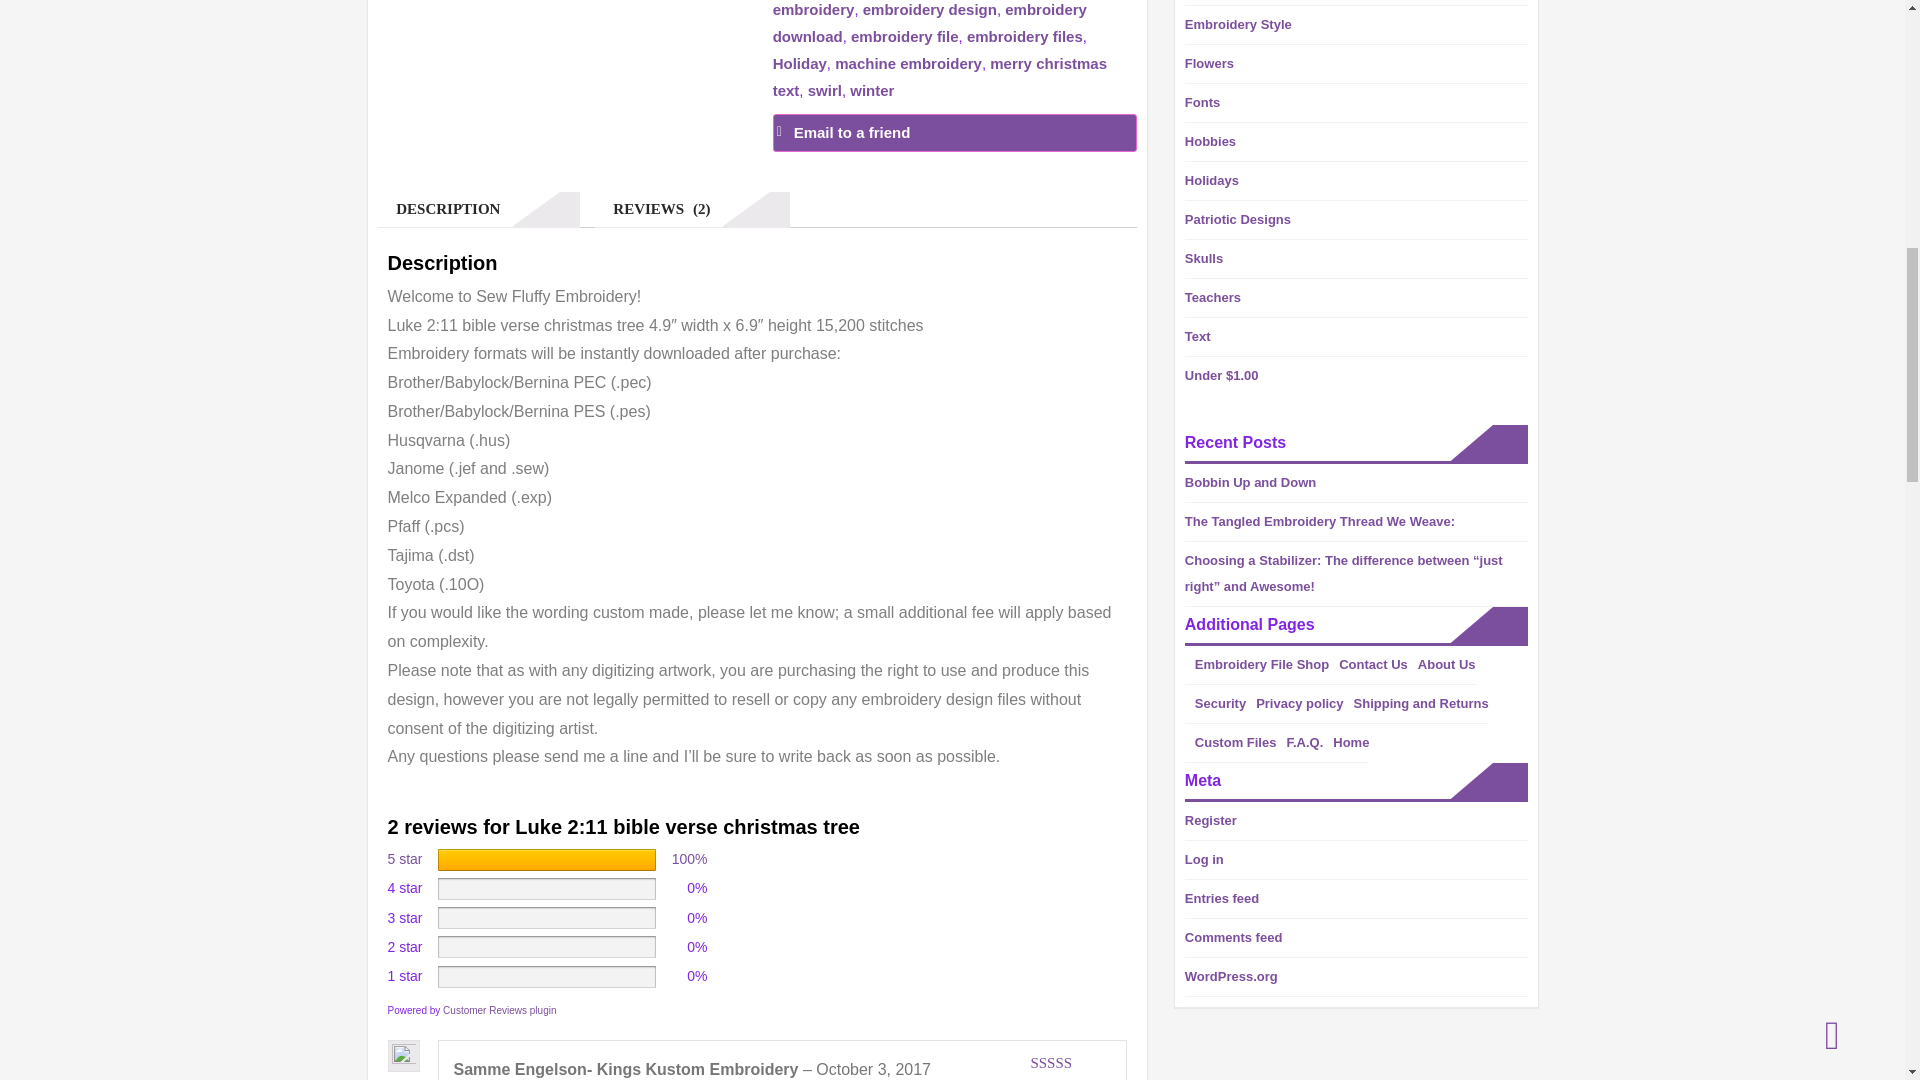 The image size is (1920, 1080). I want to click on embroidery files, so click(1024, 36).